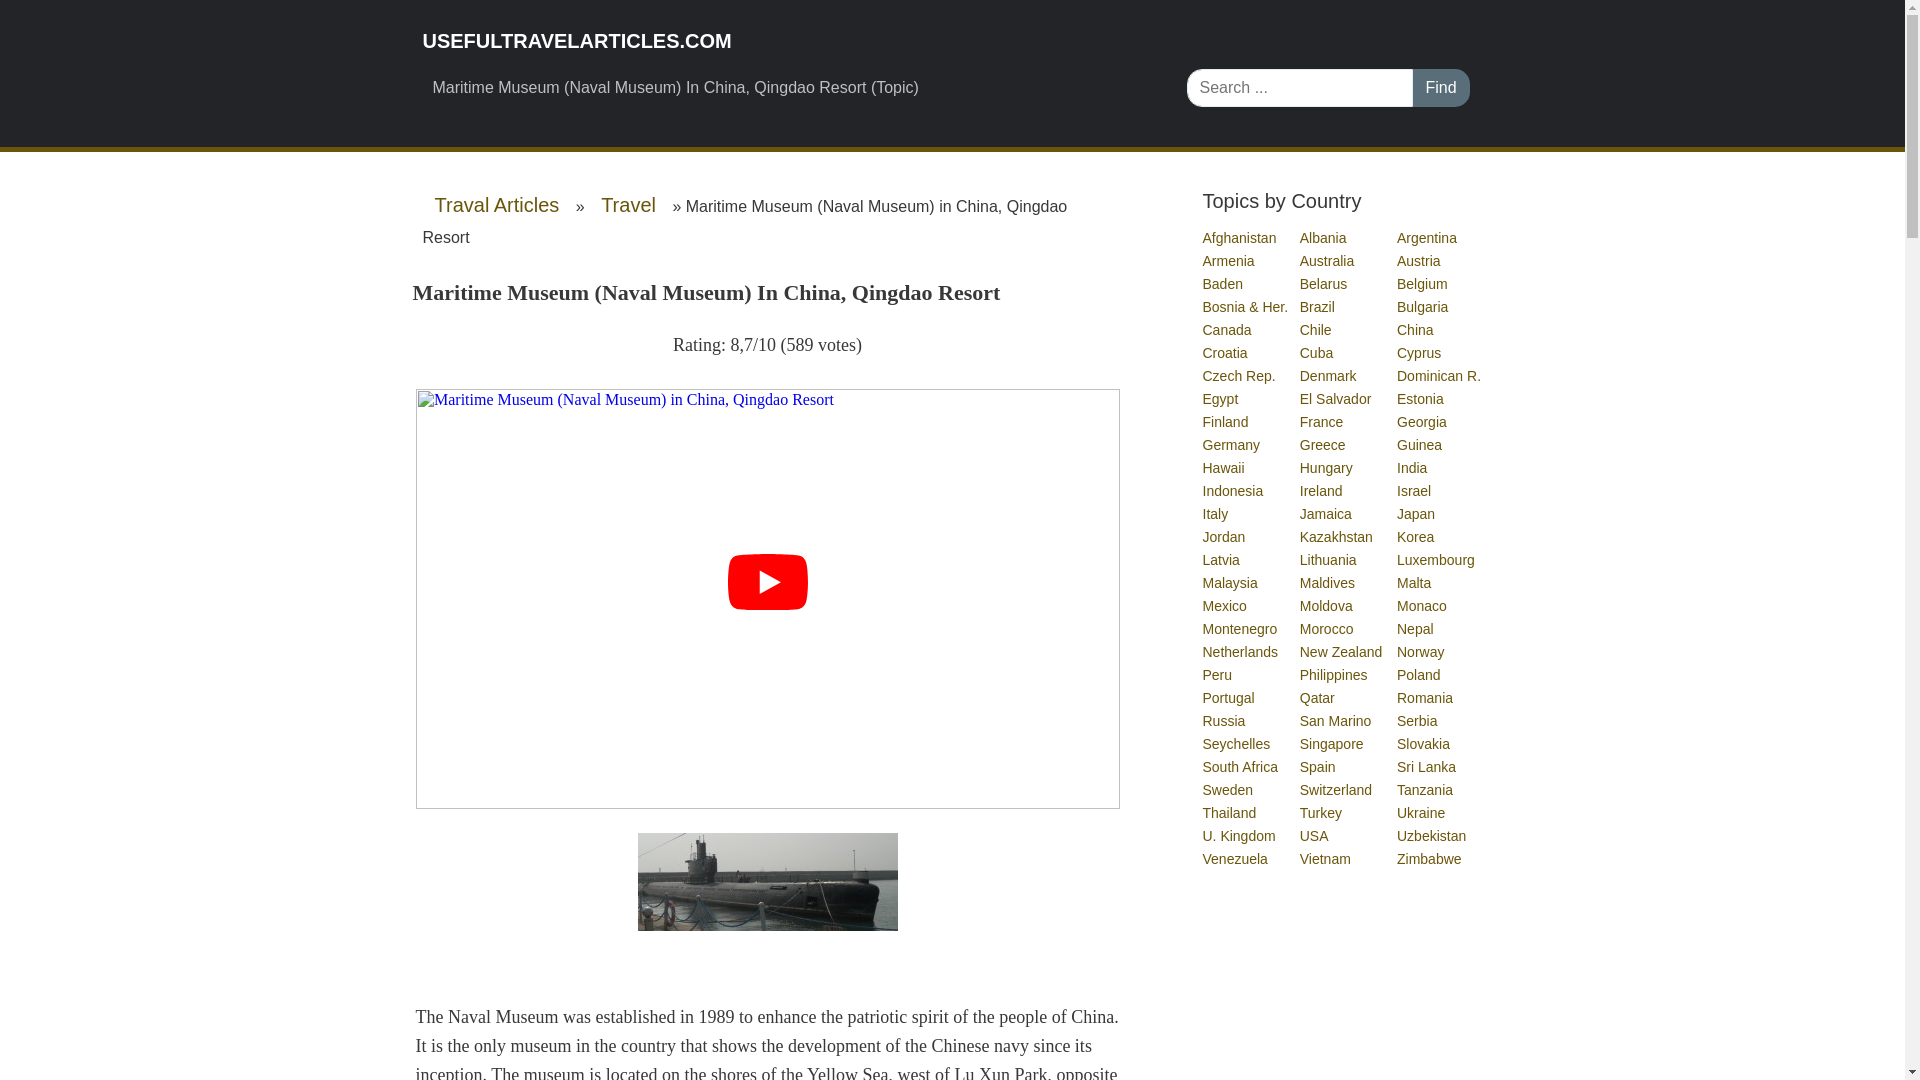  I want to click on China, so click(1416, 330).